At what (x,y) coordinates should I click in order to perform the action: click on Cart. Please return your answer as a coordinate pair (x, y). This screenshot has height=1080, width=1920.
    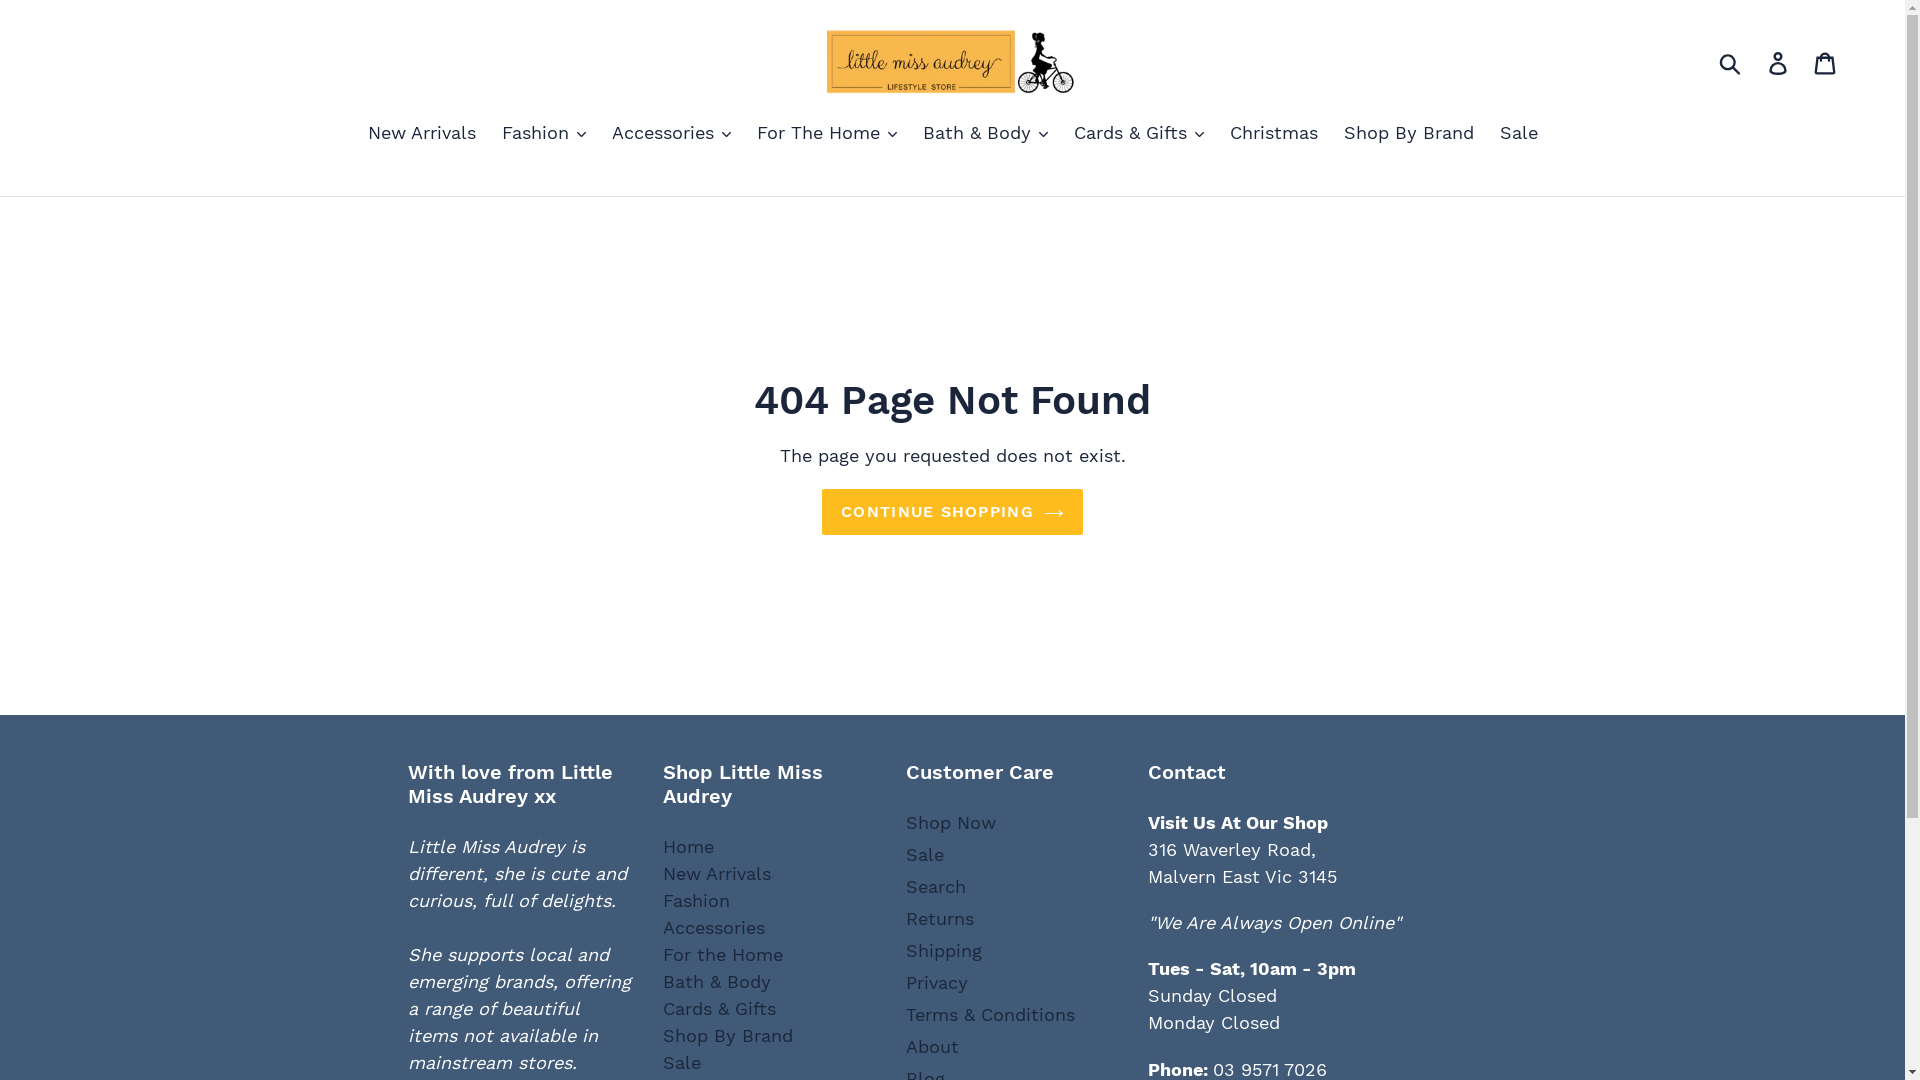
    Looking at the image, I should click on (1826, 62).